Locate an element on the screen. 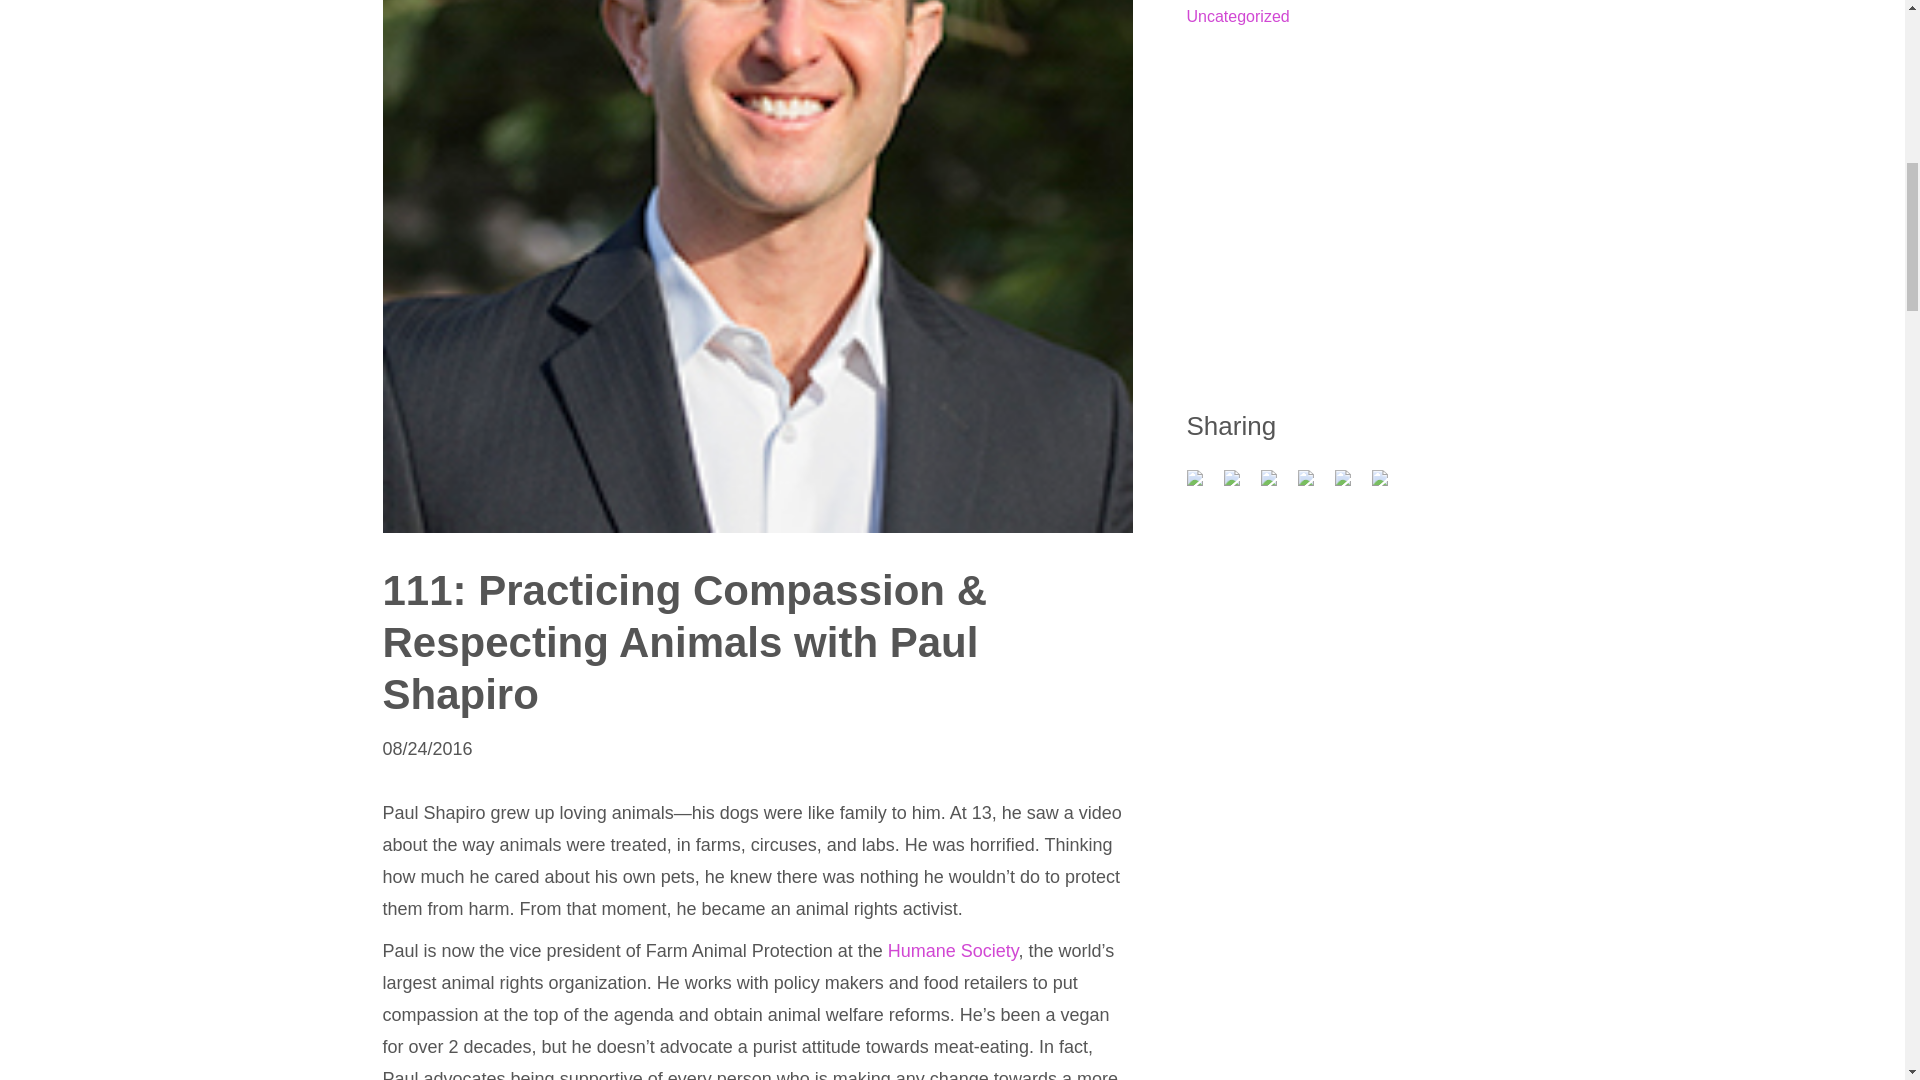  Share on Reddit is located at coordinates (1276, 486).